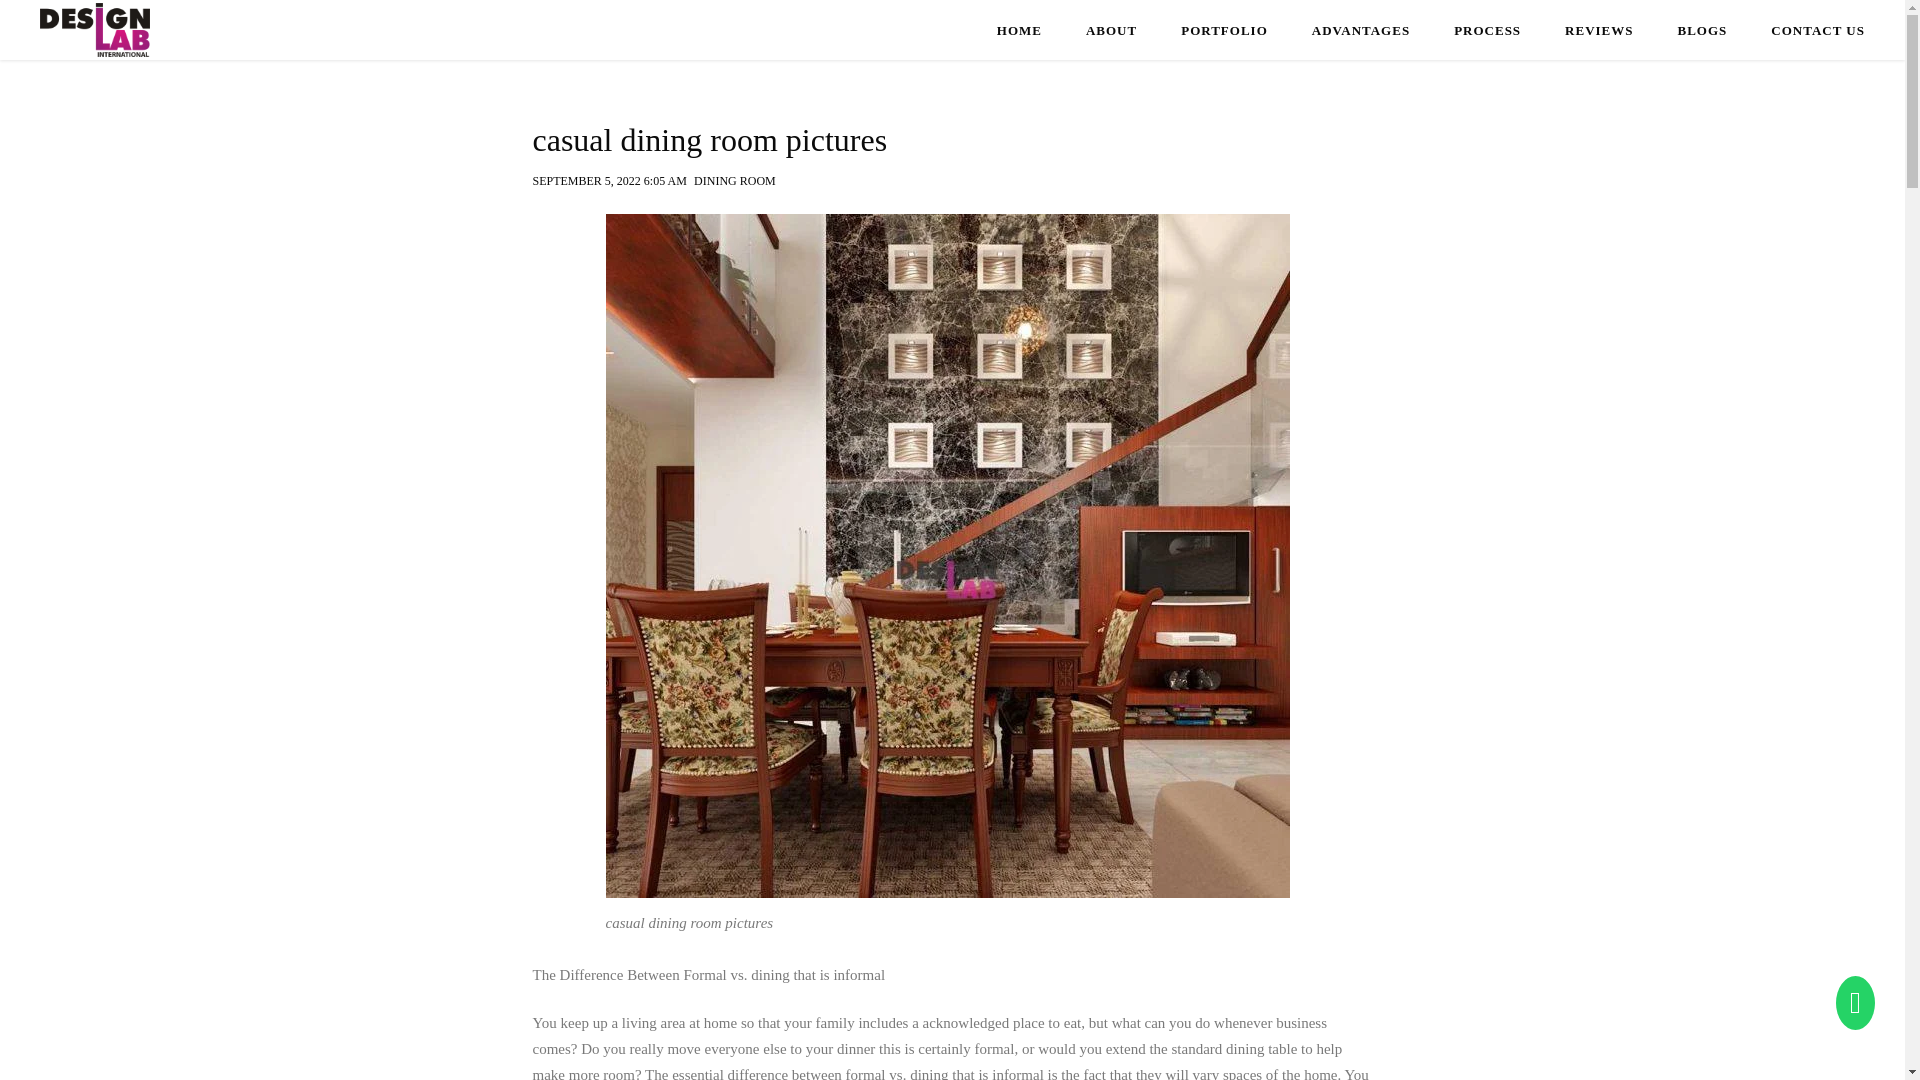 Image resolution: width=1920 pixels, height=1080 pixels. What do you see at coordinates (1224, 32) in the screenshot?
I see `PORTFOLIO` at bounding box center [1224, 32].